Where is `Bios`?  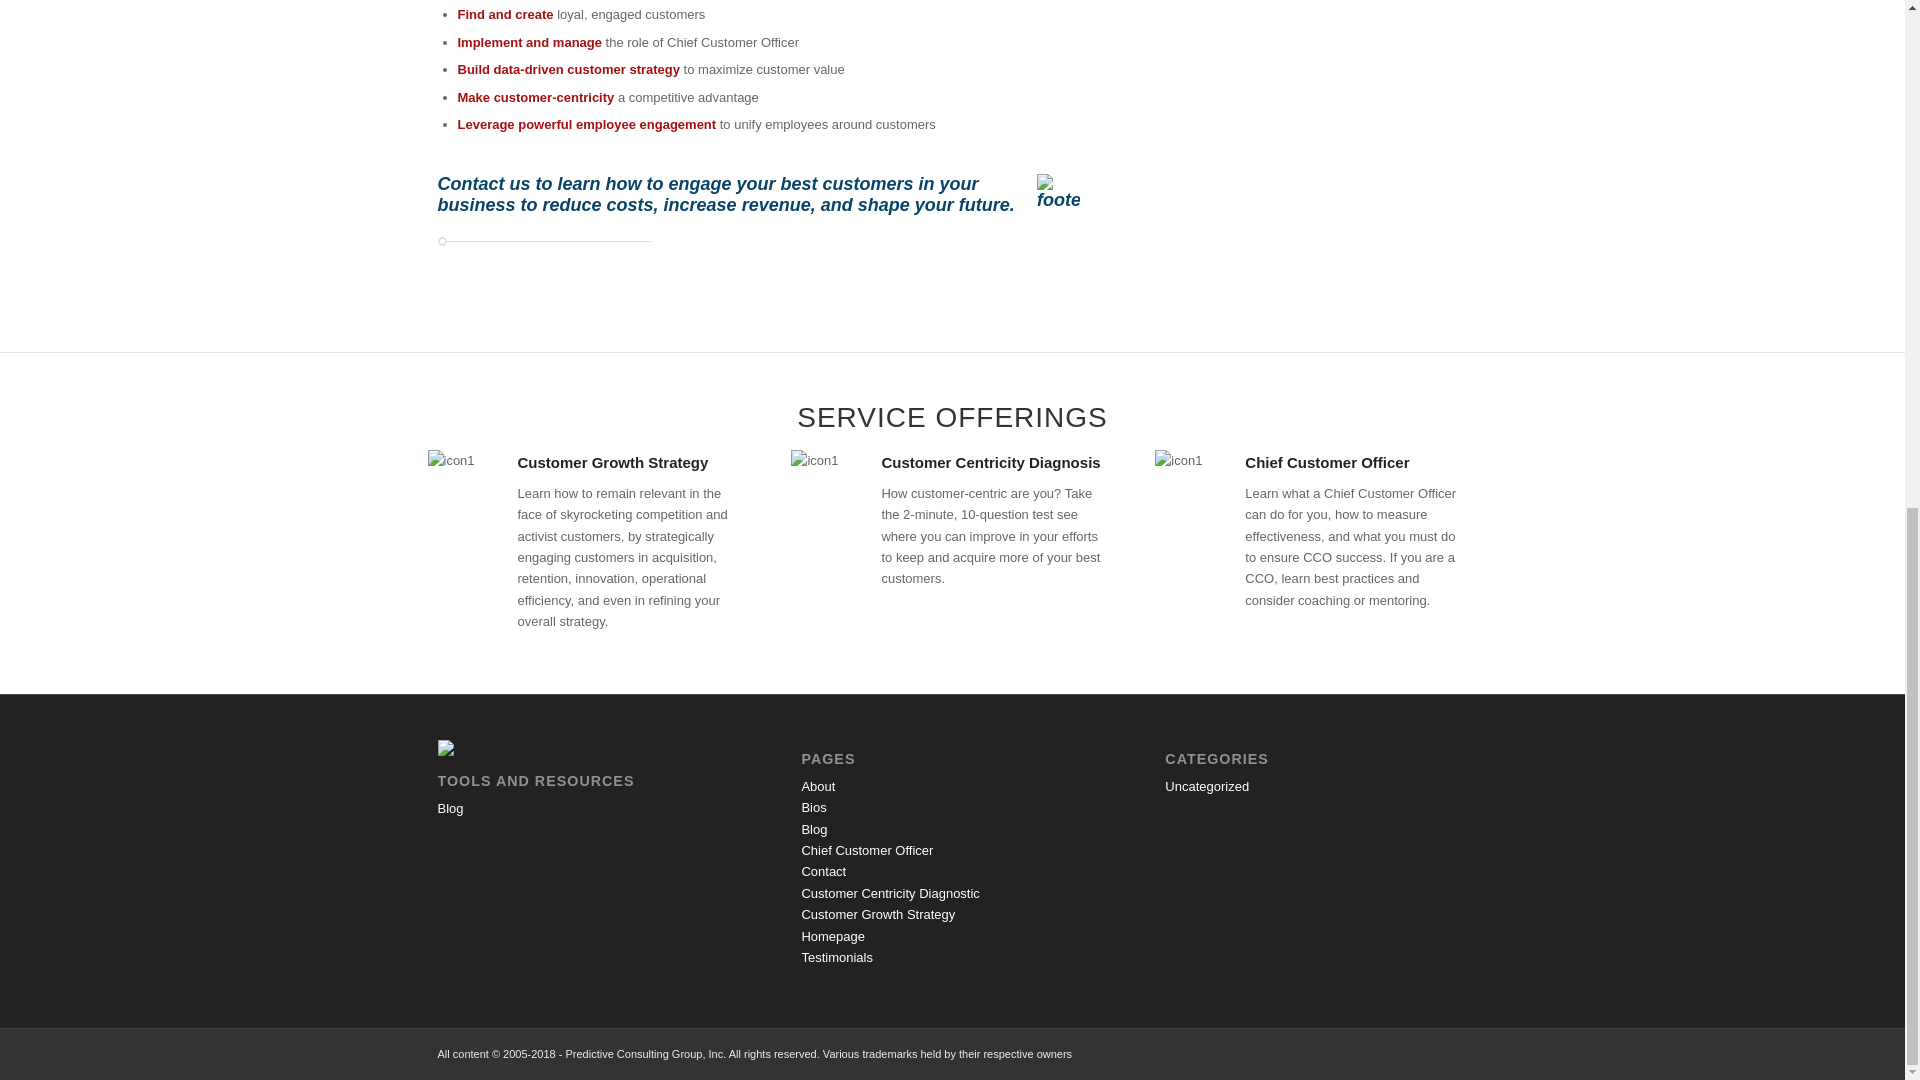 Bios is located at coordinates (812, 808).